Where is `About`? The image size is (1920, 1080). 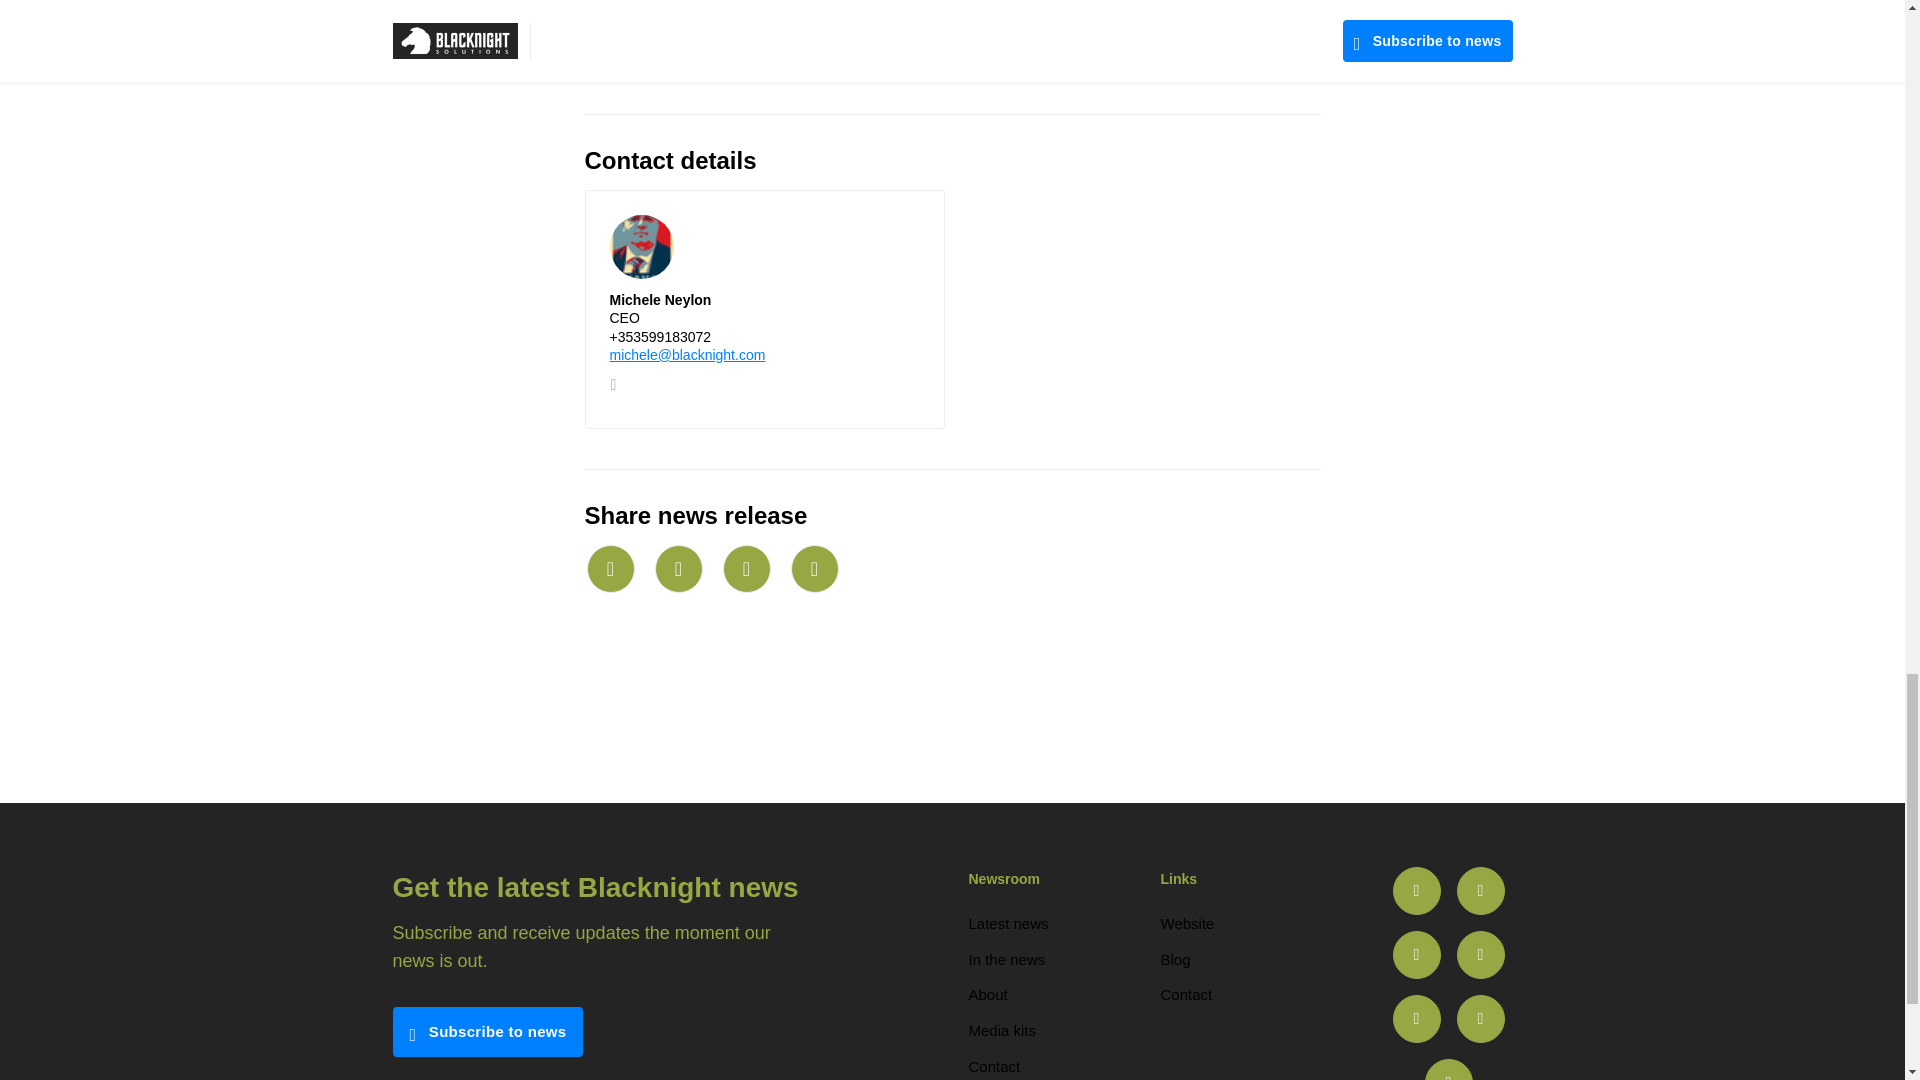 About is located at coordinates (986, 994).